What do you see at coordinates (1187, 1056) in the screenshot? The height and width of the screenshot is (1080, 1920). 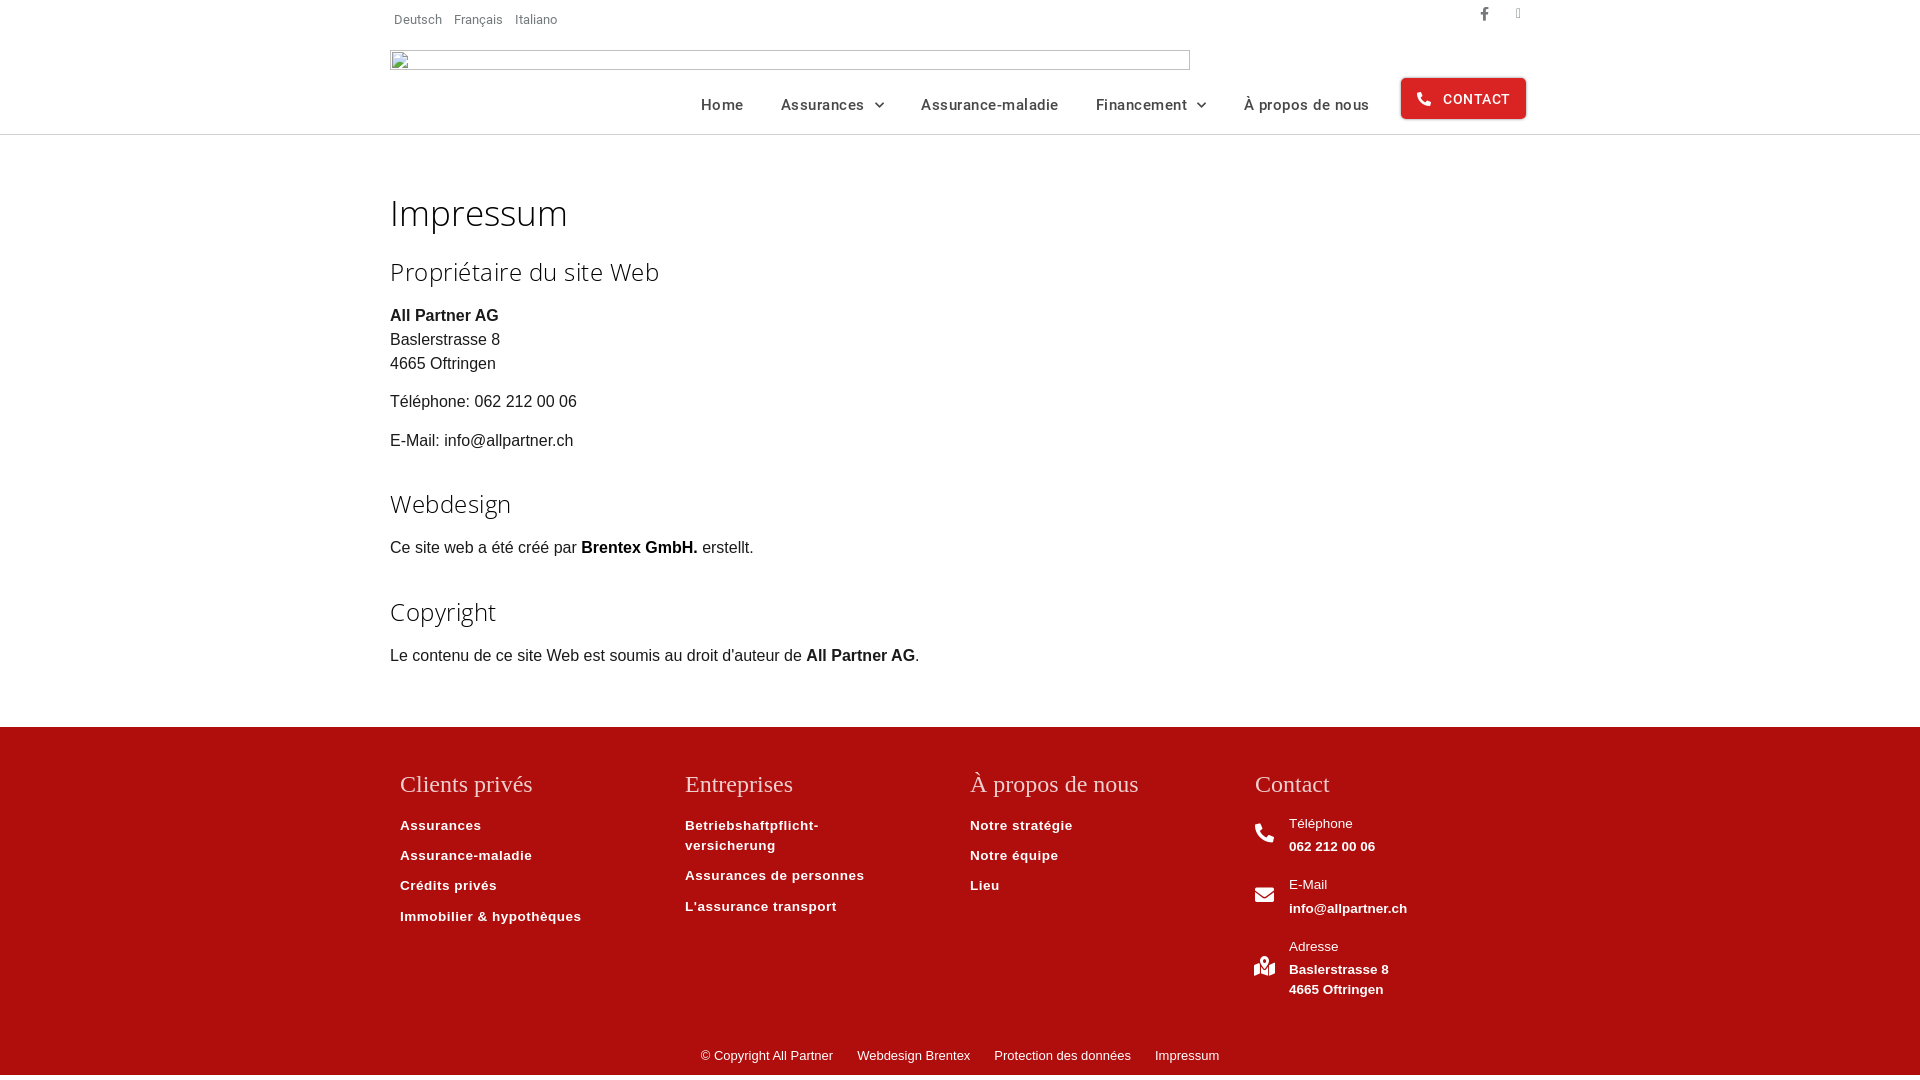 I see `Impressum` at bounding box center [1187, 1056].